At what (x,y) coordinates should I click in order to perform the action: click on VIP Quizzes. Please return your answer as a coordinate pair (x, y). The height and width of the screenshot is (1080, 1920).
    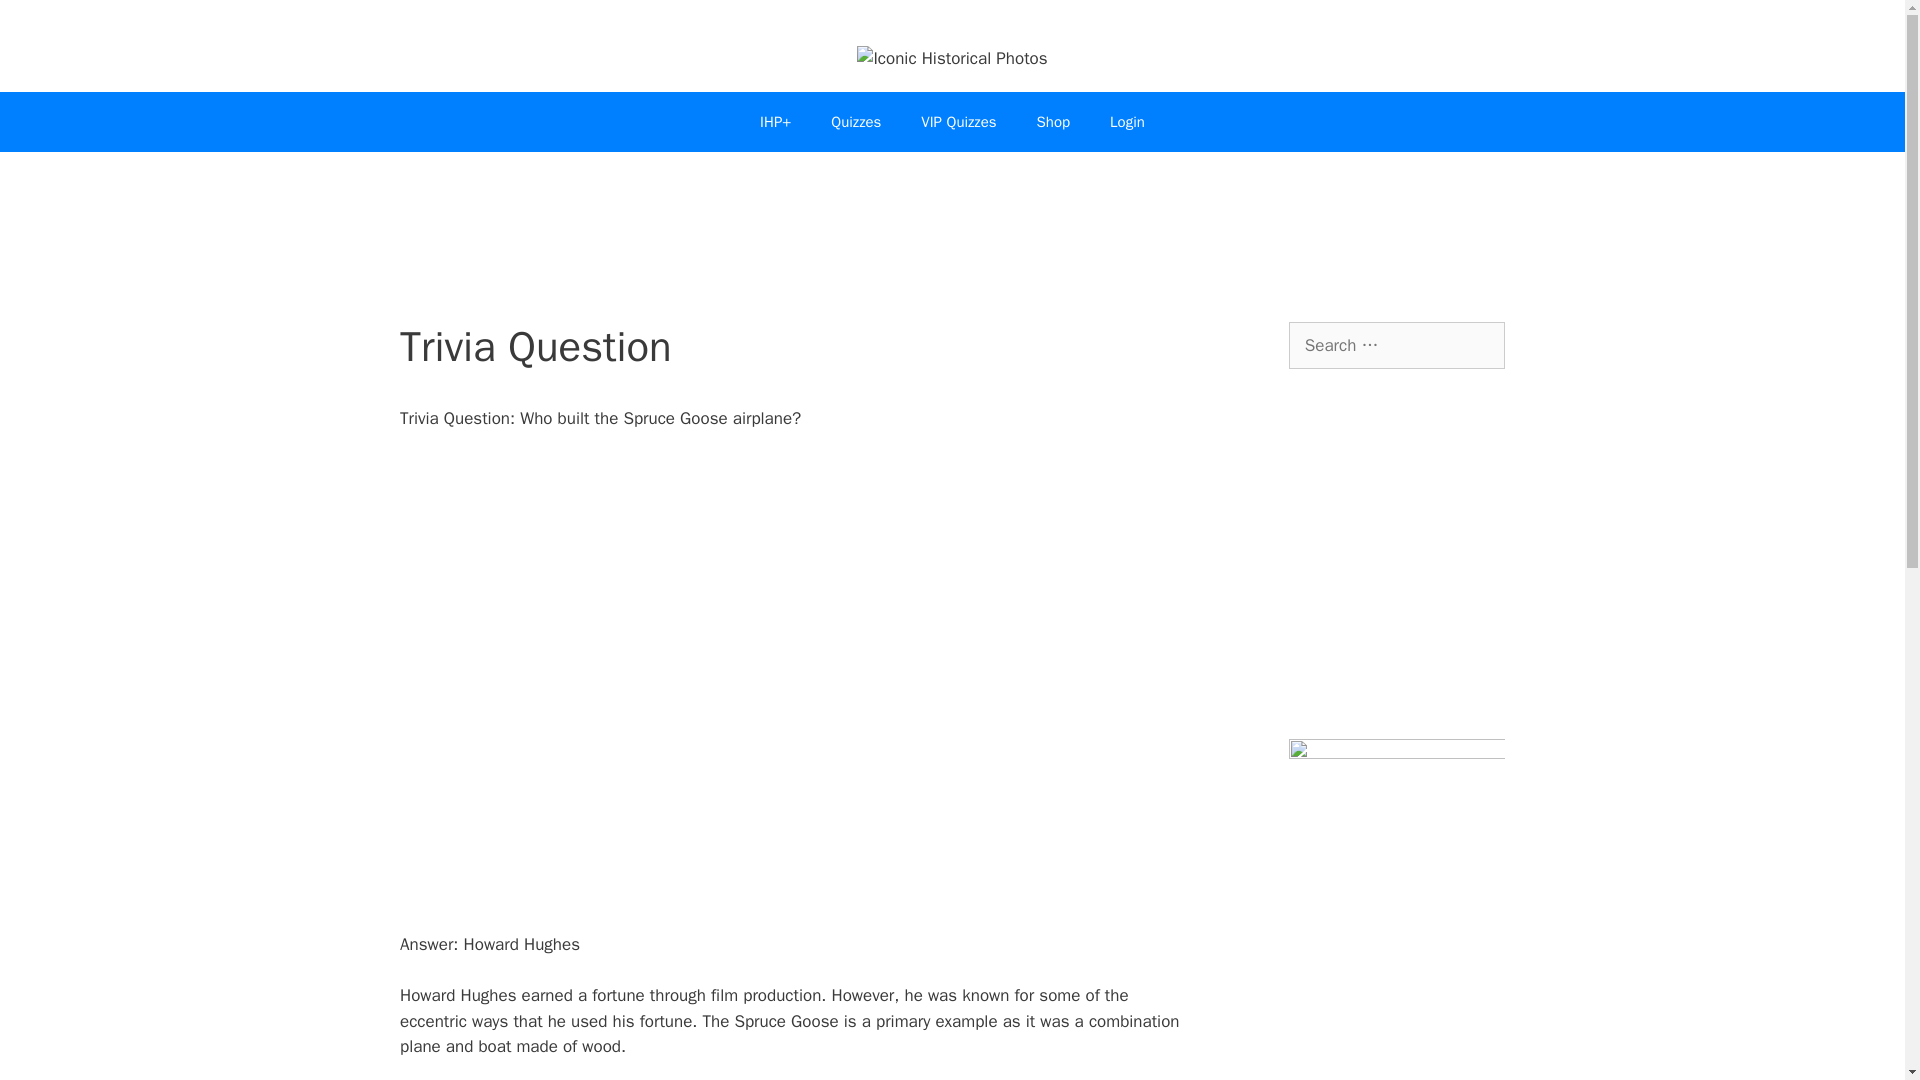
    Looking at the image, I should click on (958, 122).